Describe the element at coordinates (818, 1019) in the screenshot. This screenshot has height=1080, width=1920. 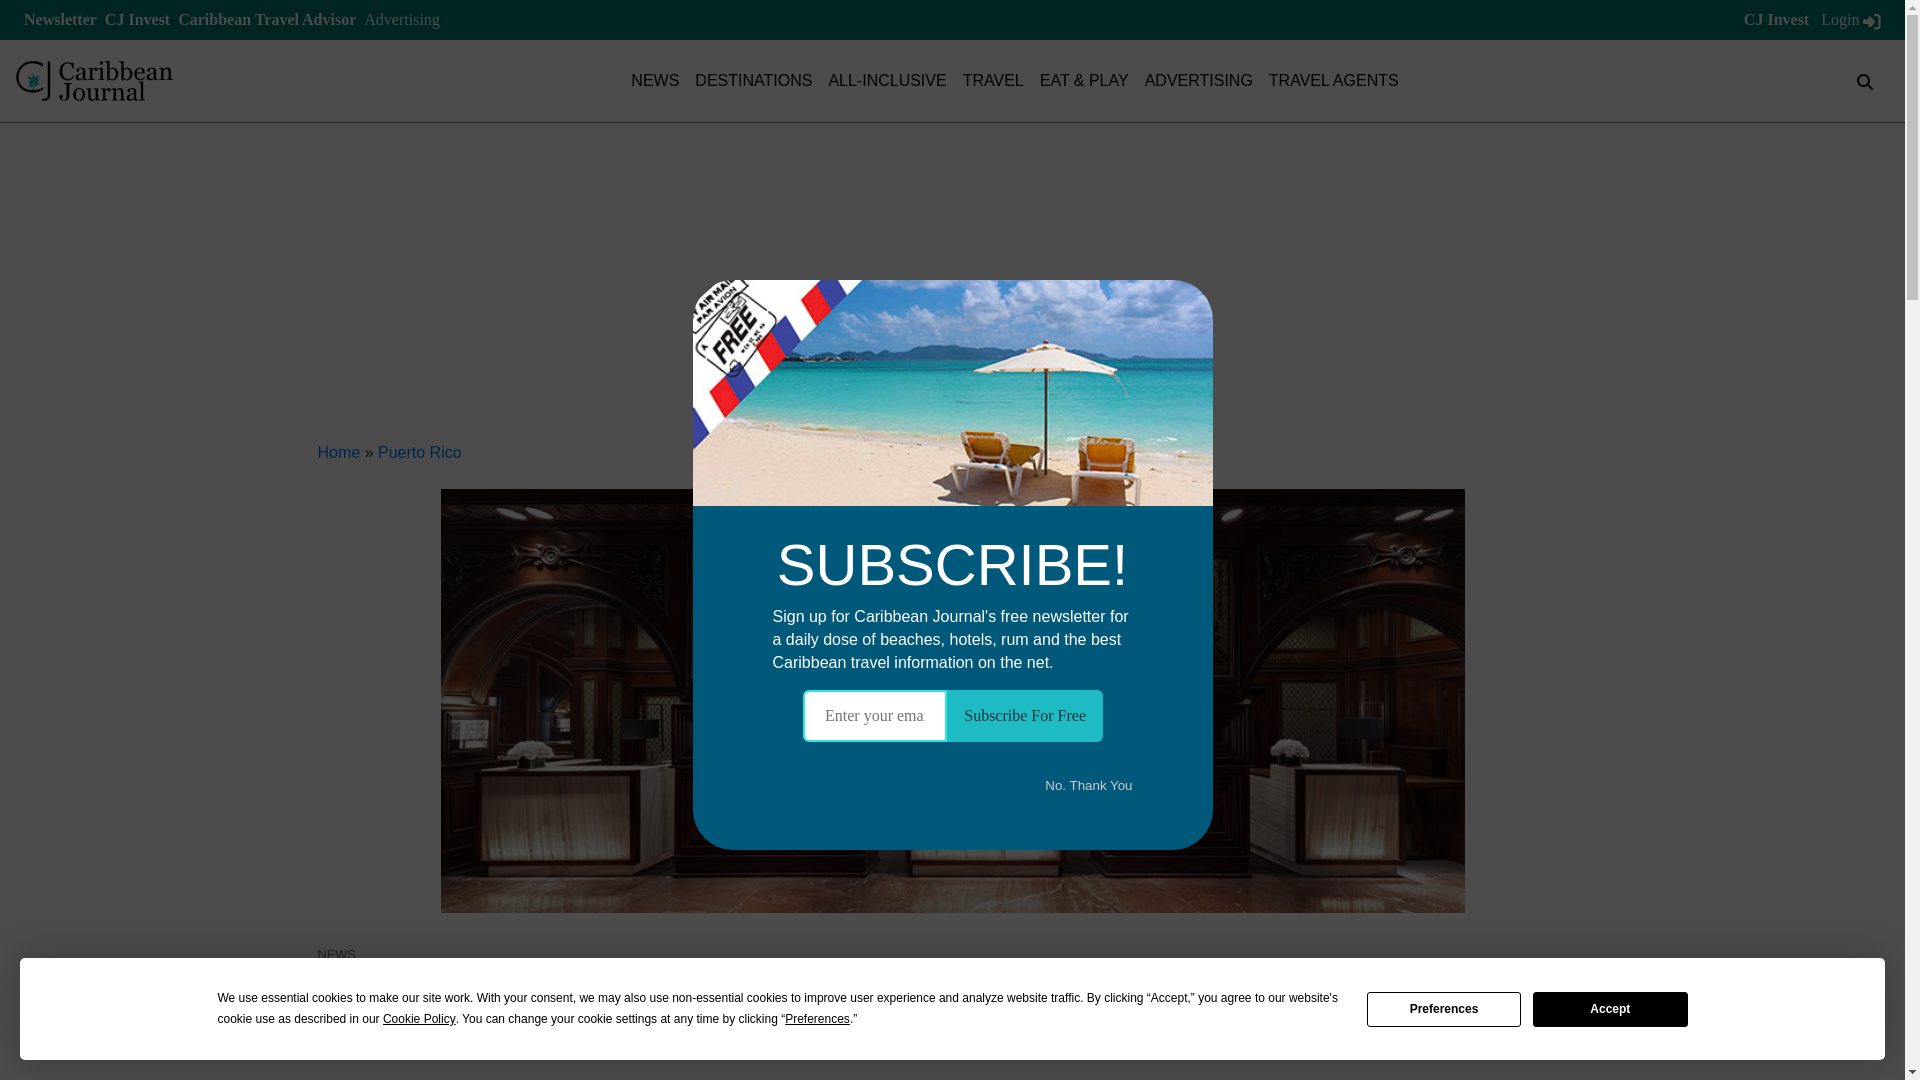
I see `Preferences` at that location.